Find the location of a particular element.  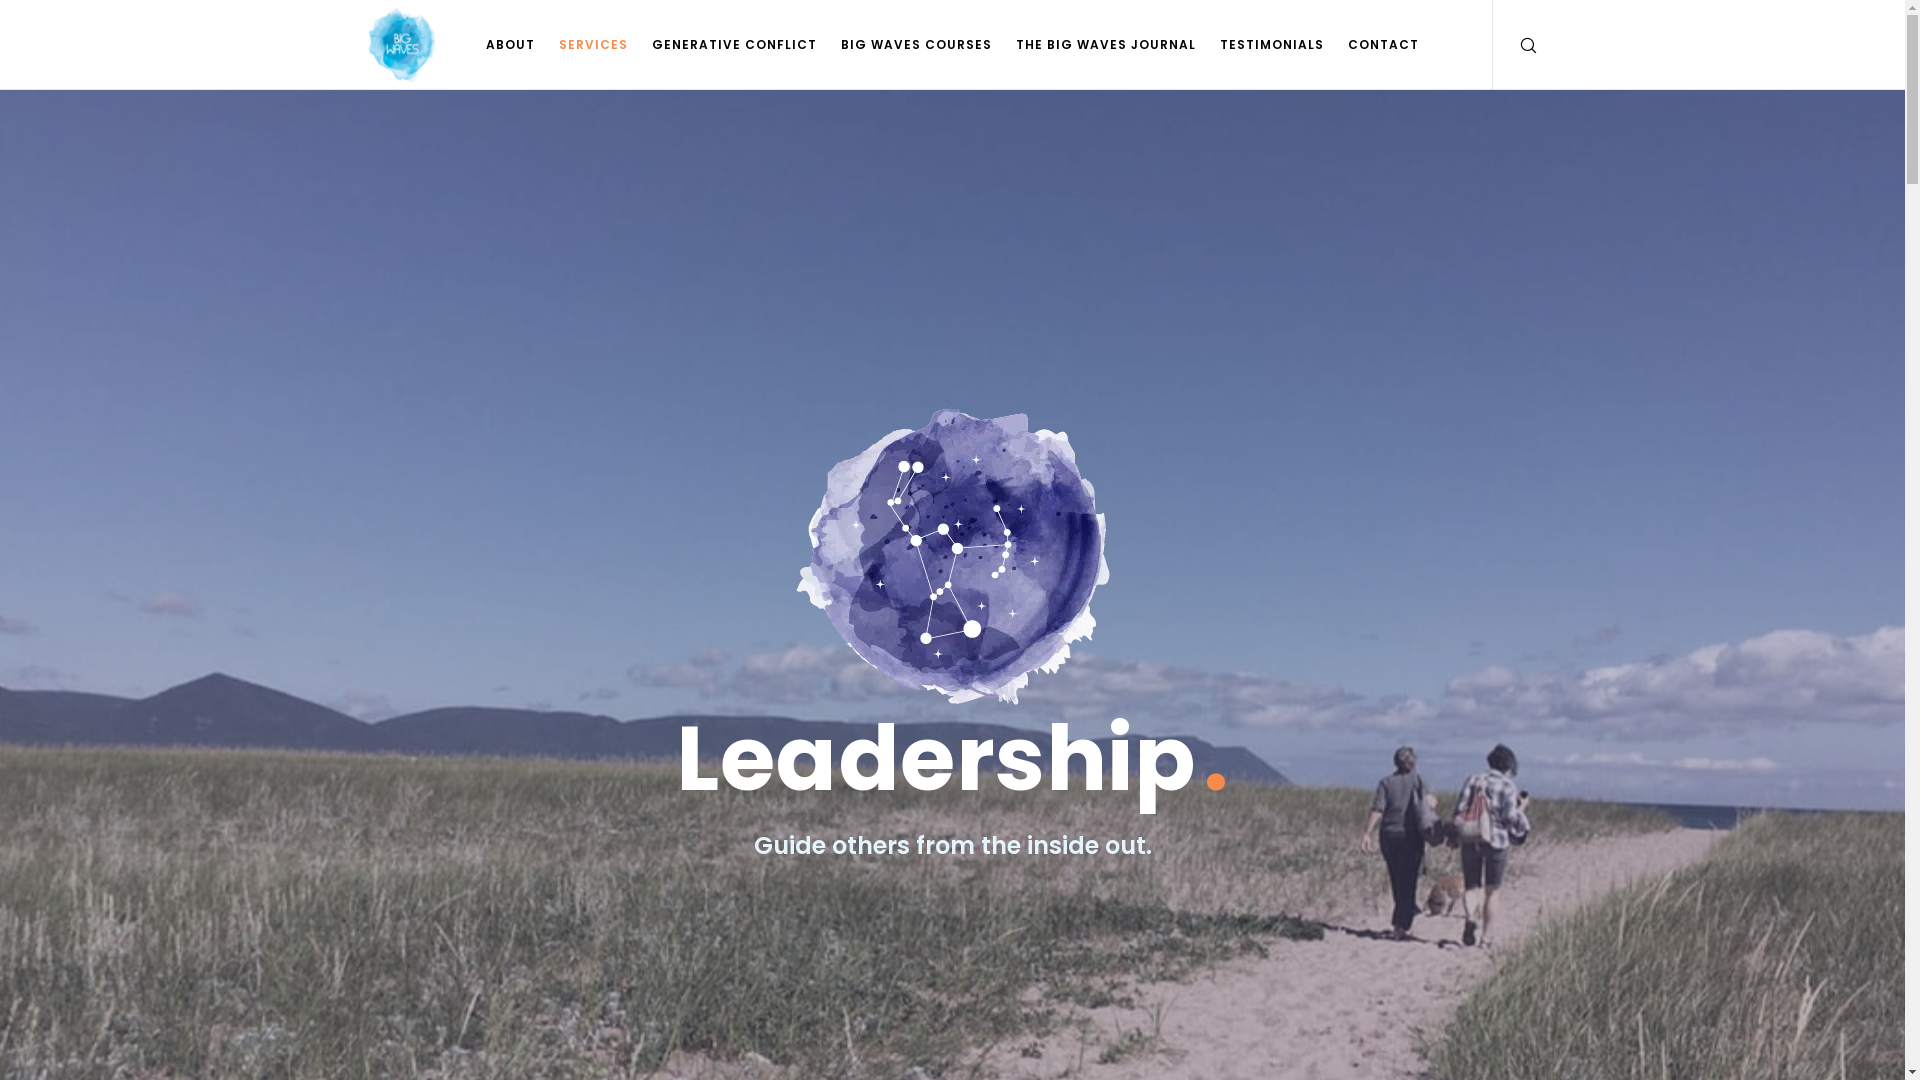

BIG WAVES COURSES is located at coordinates (916, 45).